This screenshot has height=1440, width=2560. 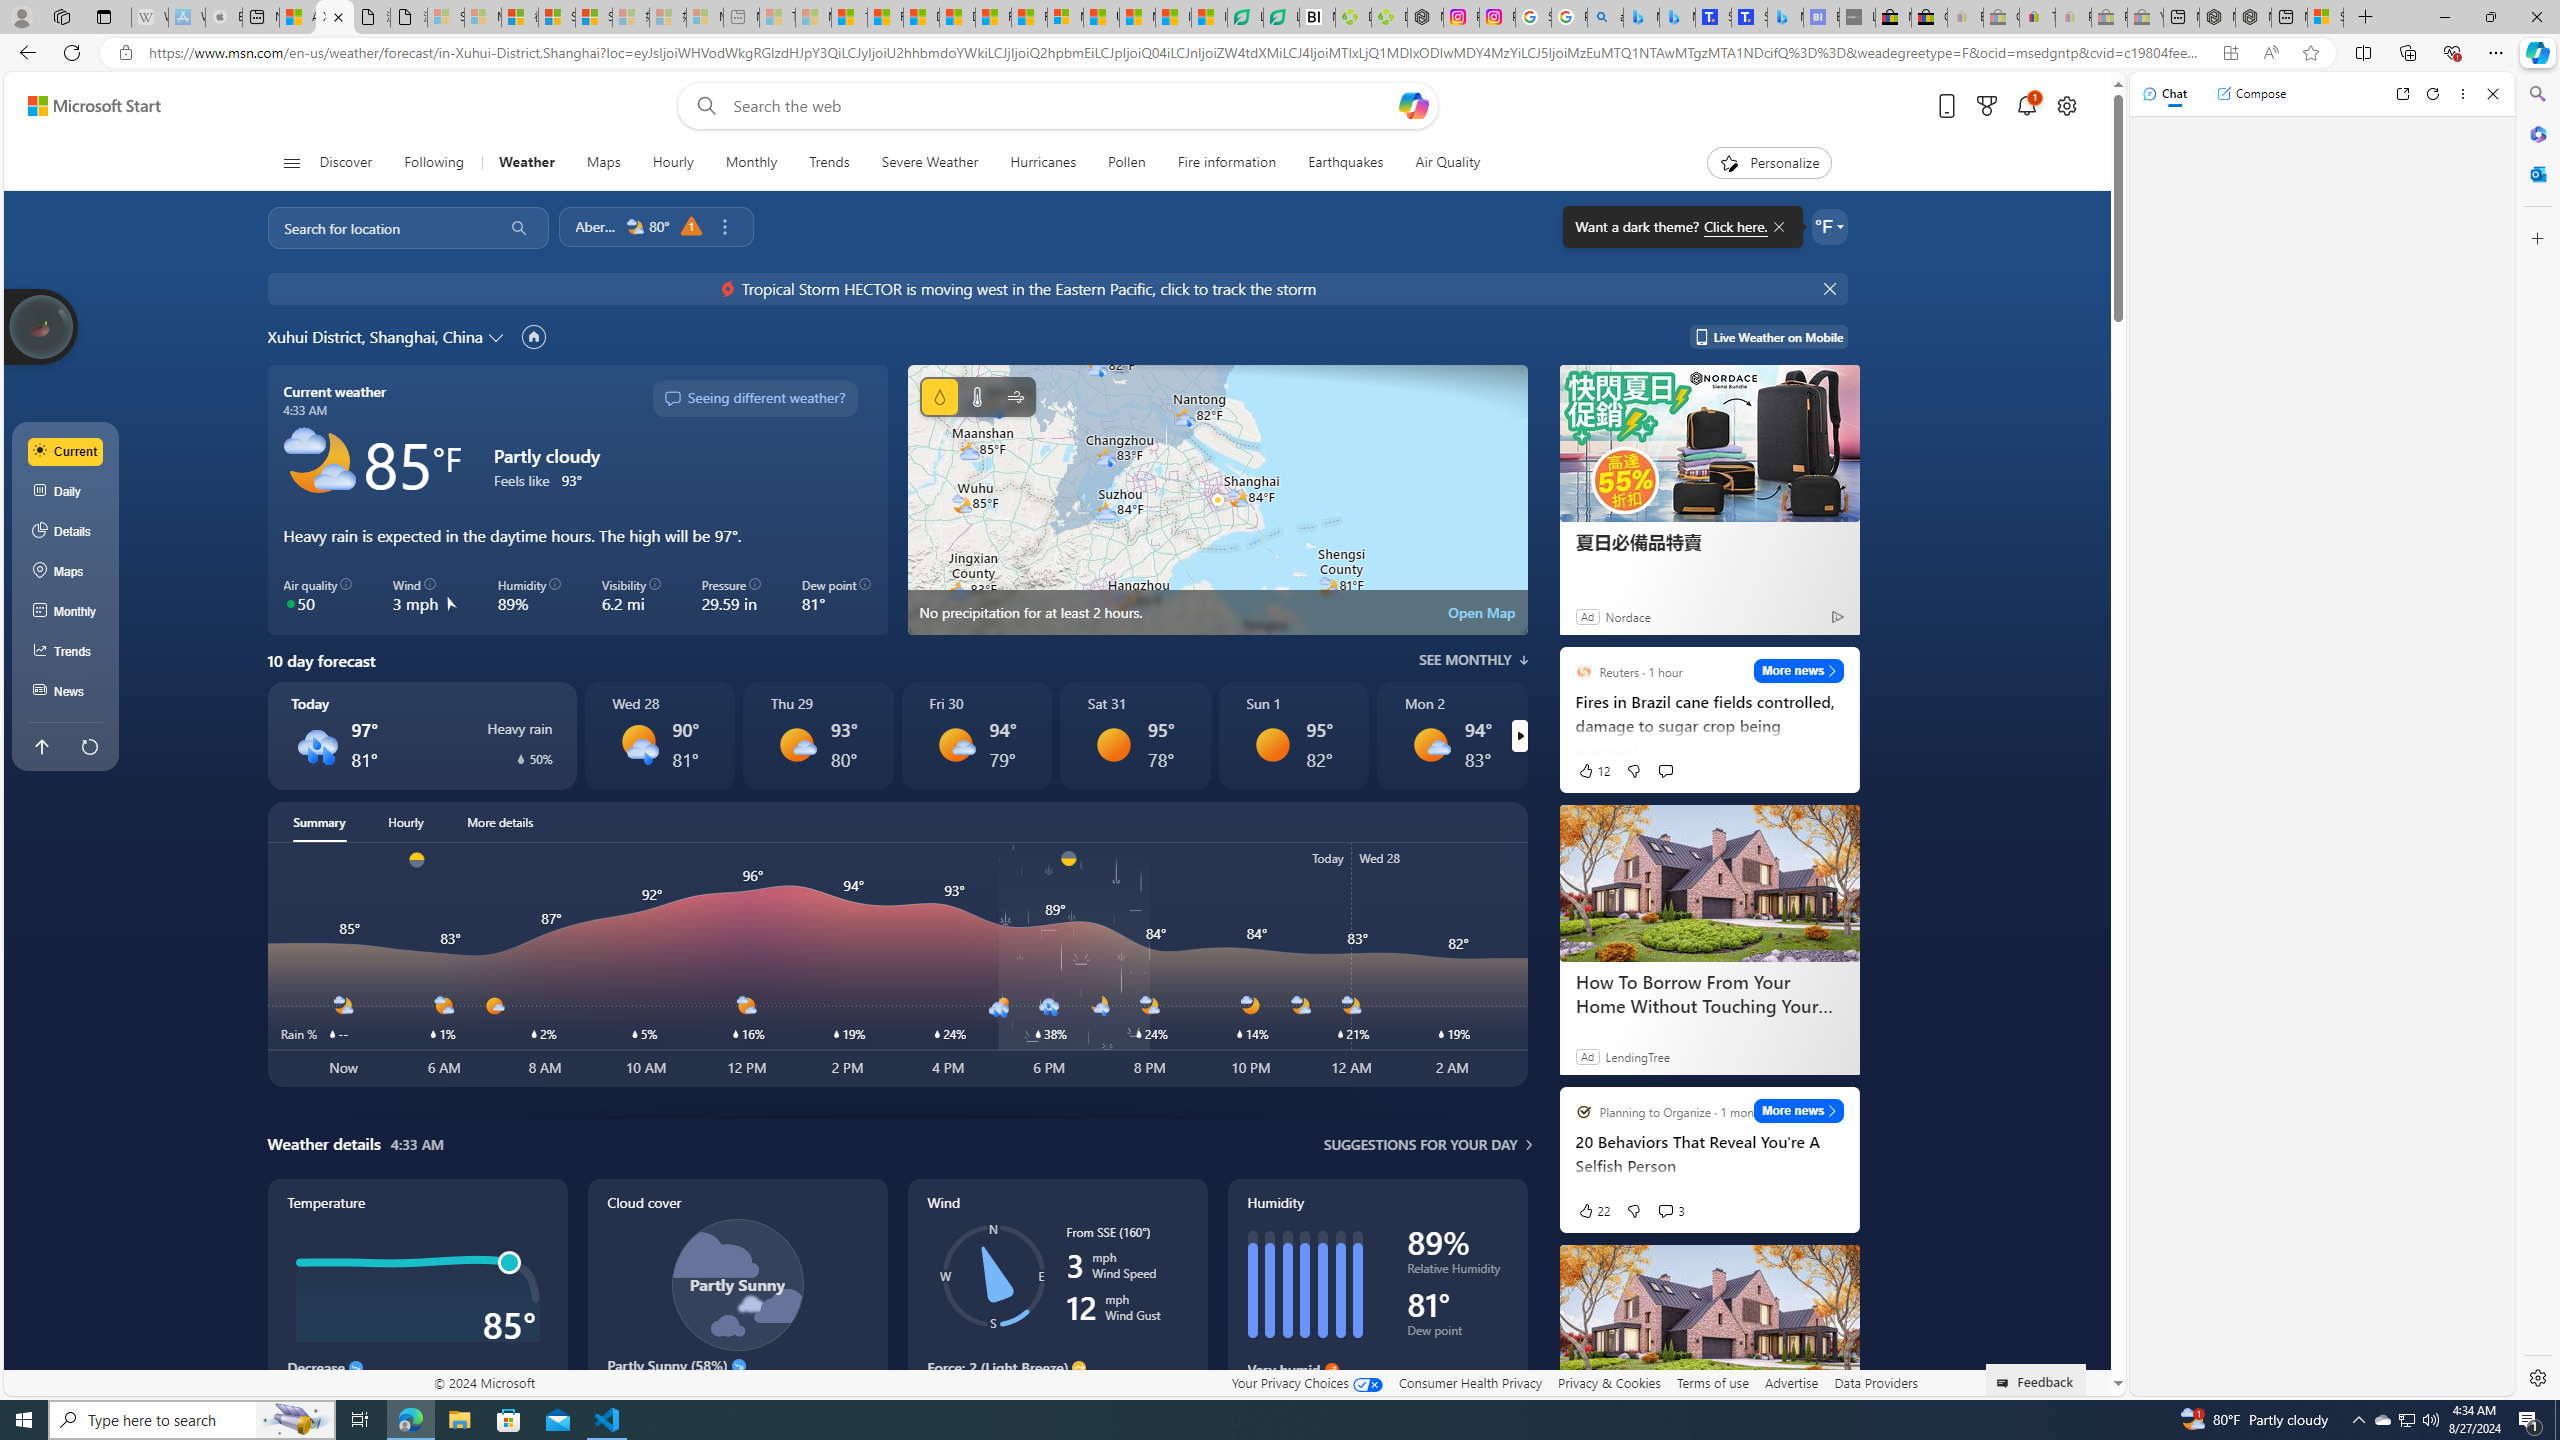 What do you see at coordinates (1102, 17) in the screenshot?
I see `US Heat Deaths Soared To Record High Last Year` at bounding box center [1102, 17].